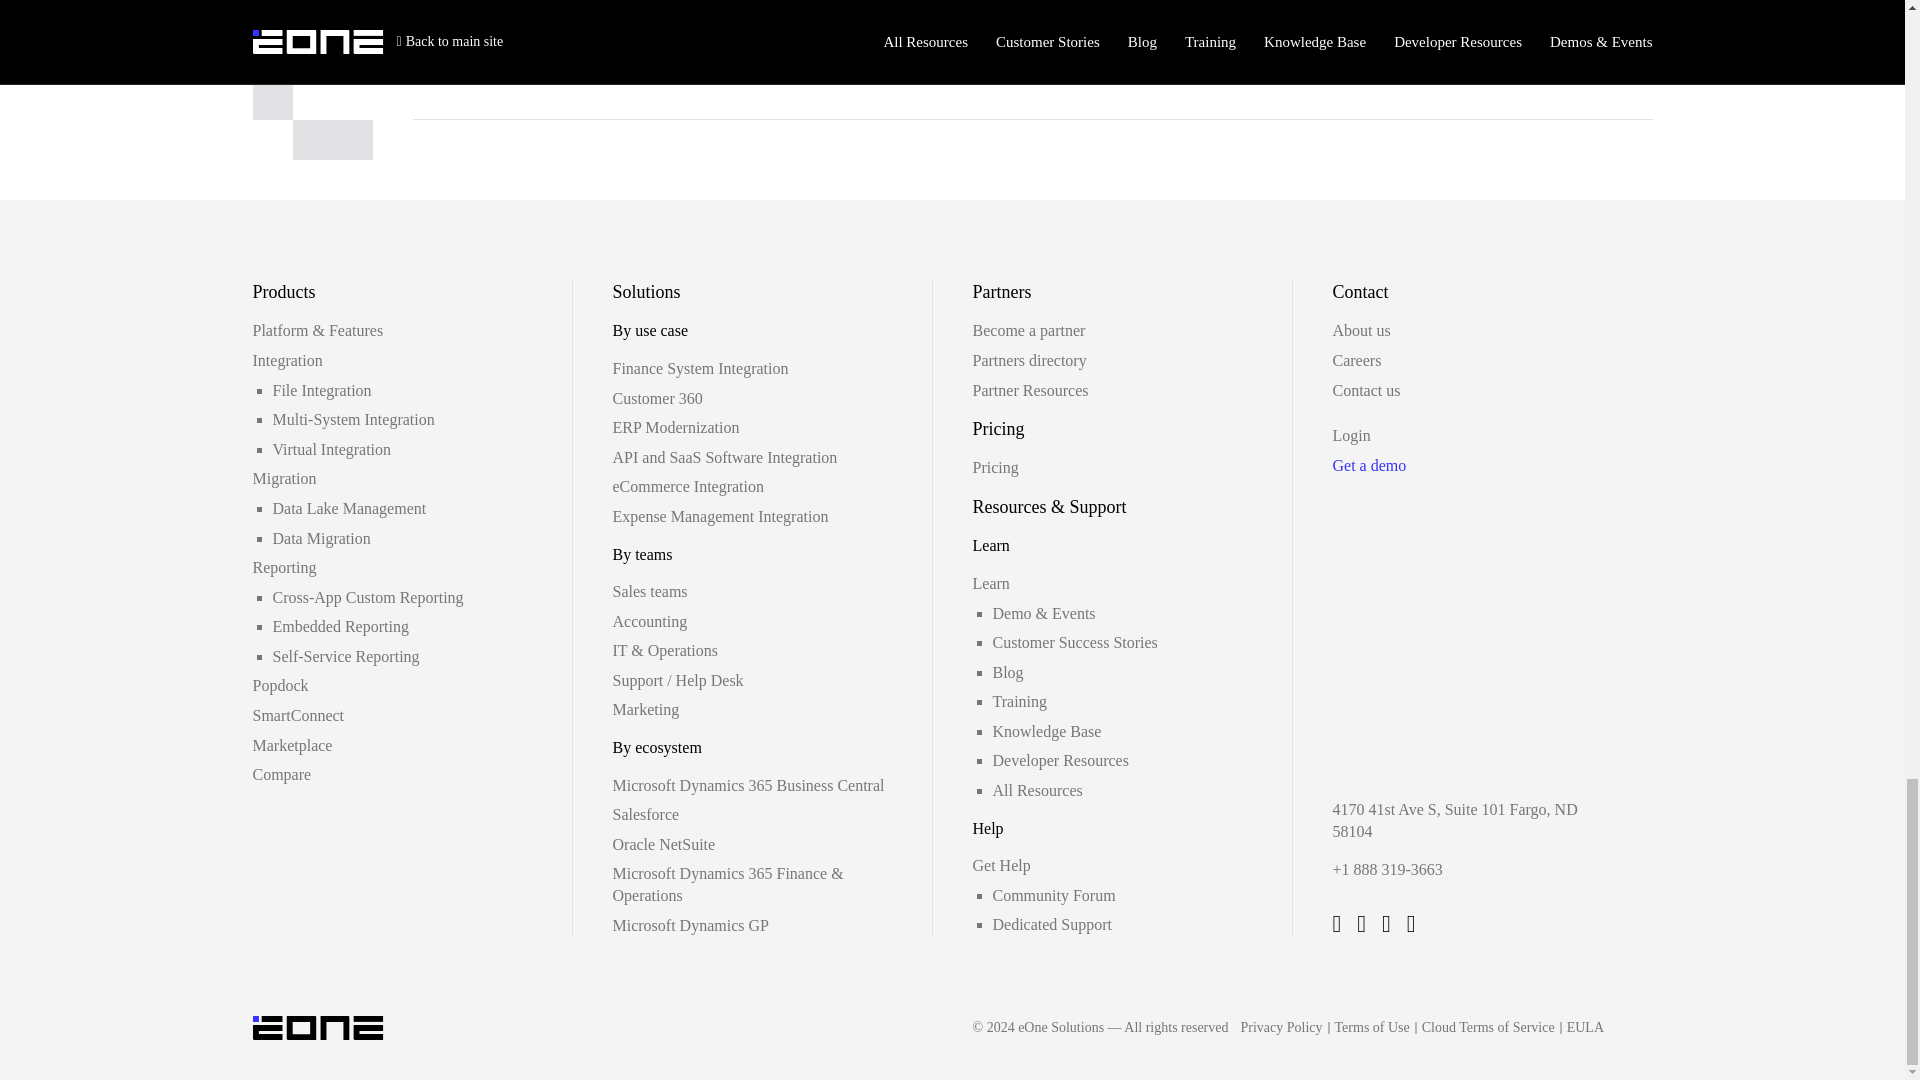  I want to click on Virtual Integration, so click(332, 448).